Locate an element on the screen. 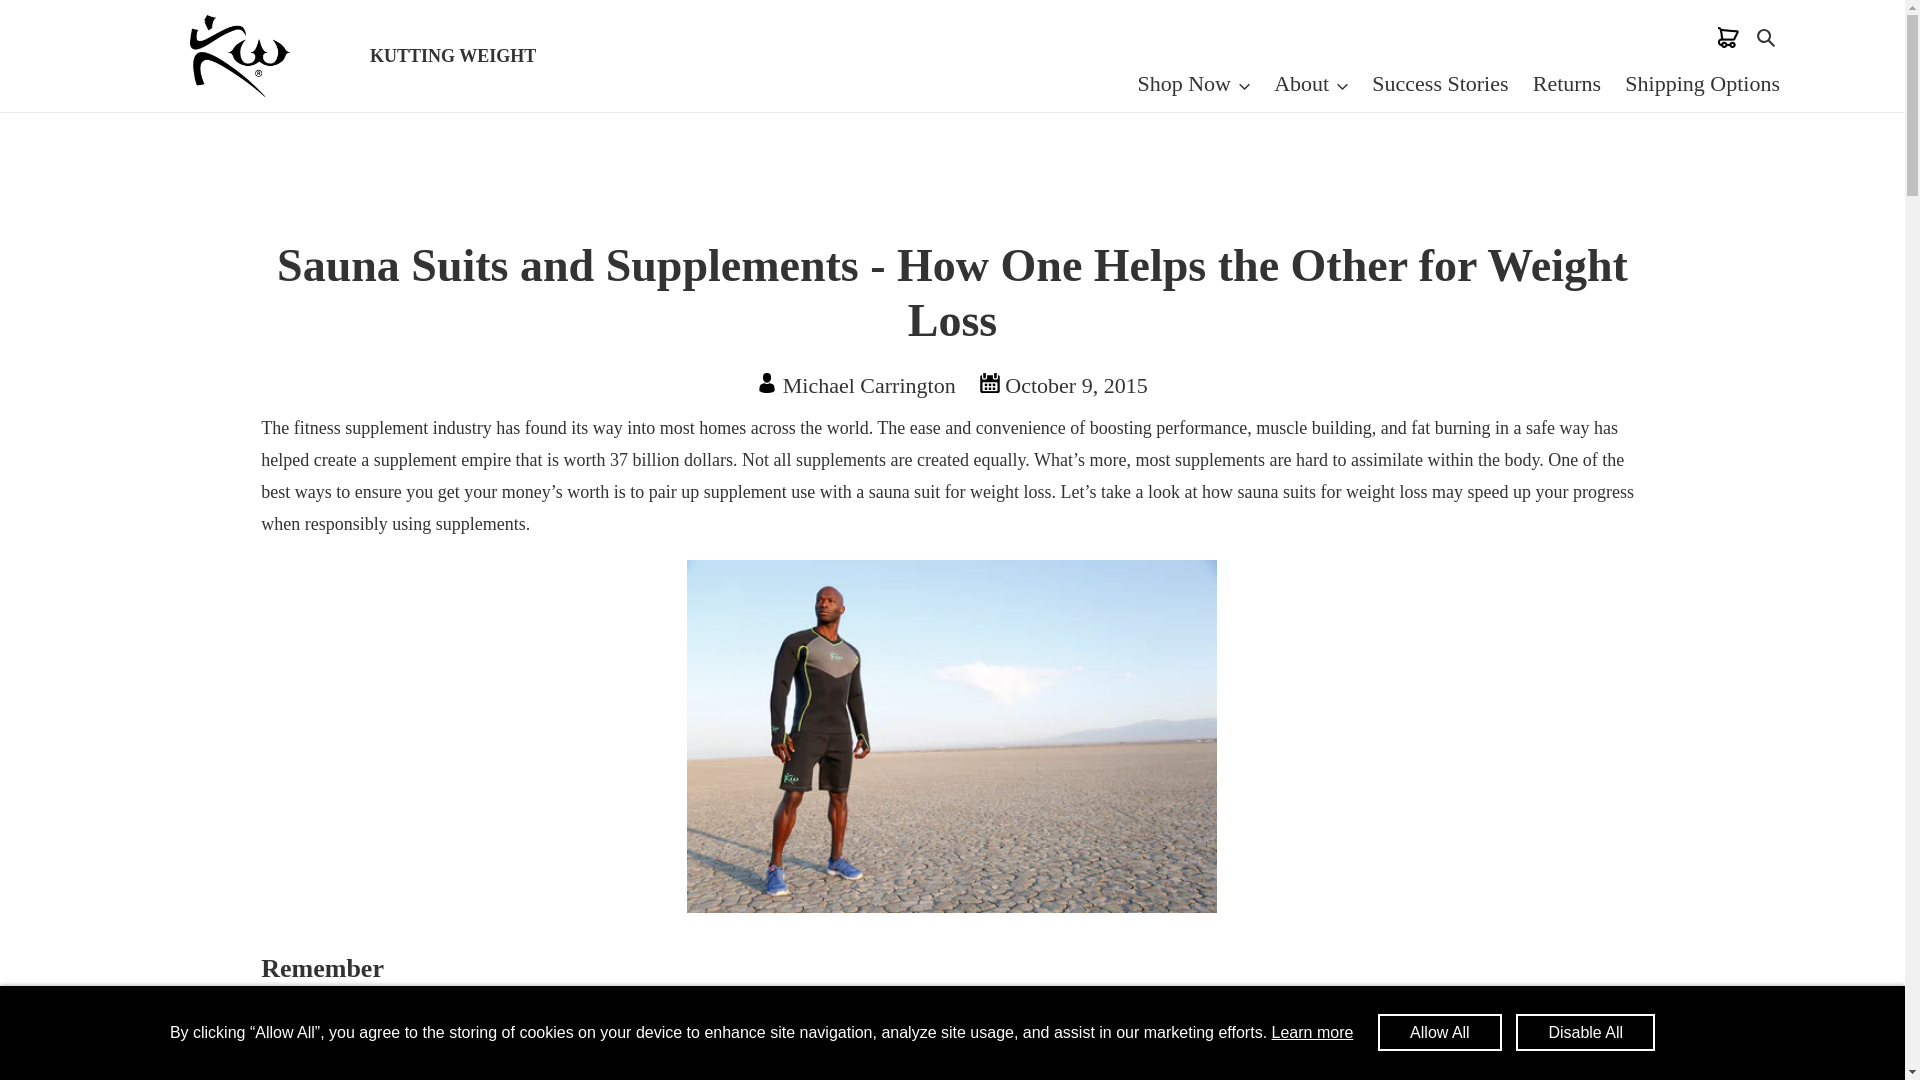 This screenshot has width=1920, height=1080. Shop Now is located at coordinates (1194, 82).